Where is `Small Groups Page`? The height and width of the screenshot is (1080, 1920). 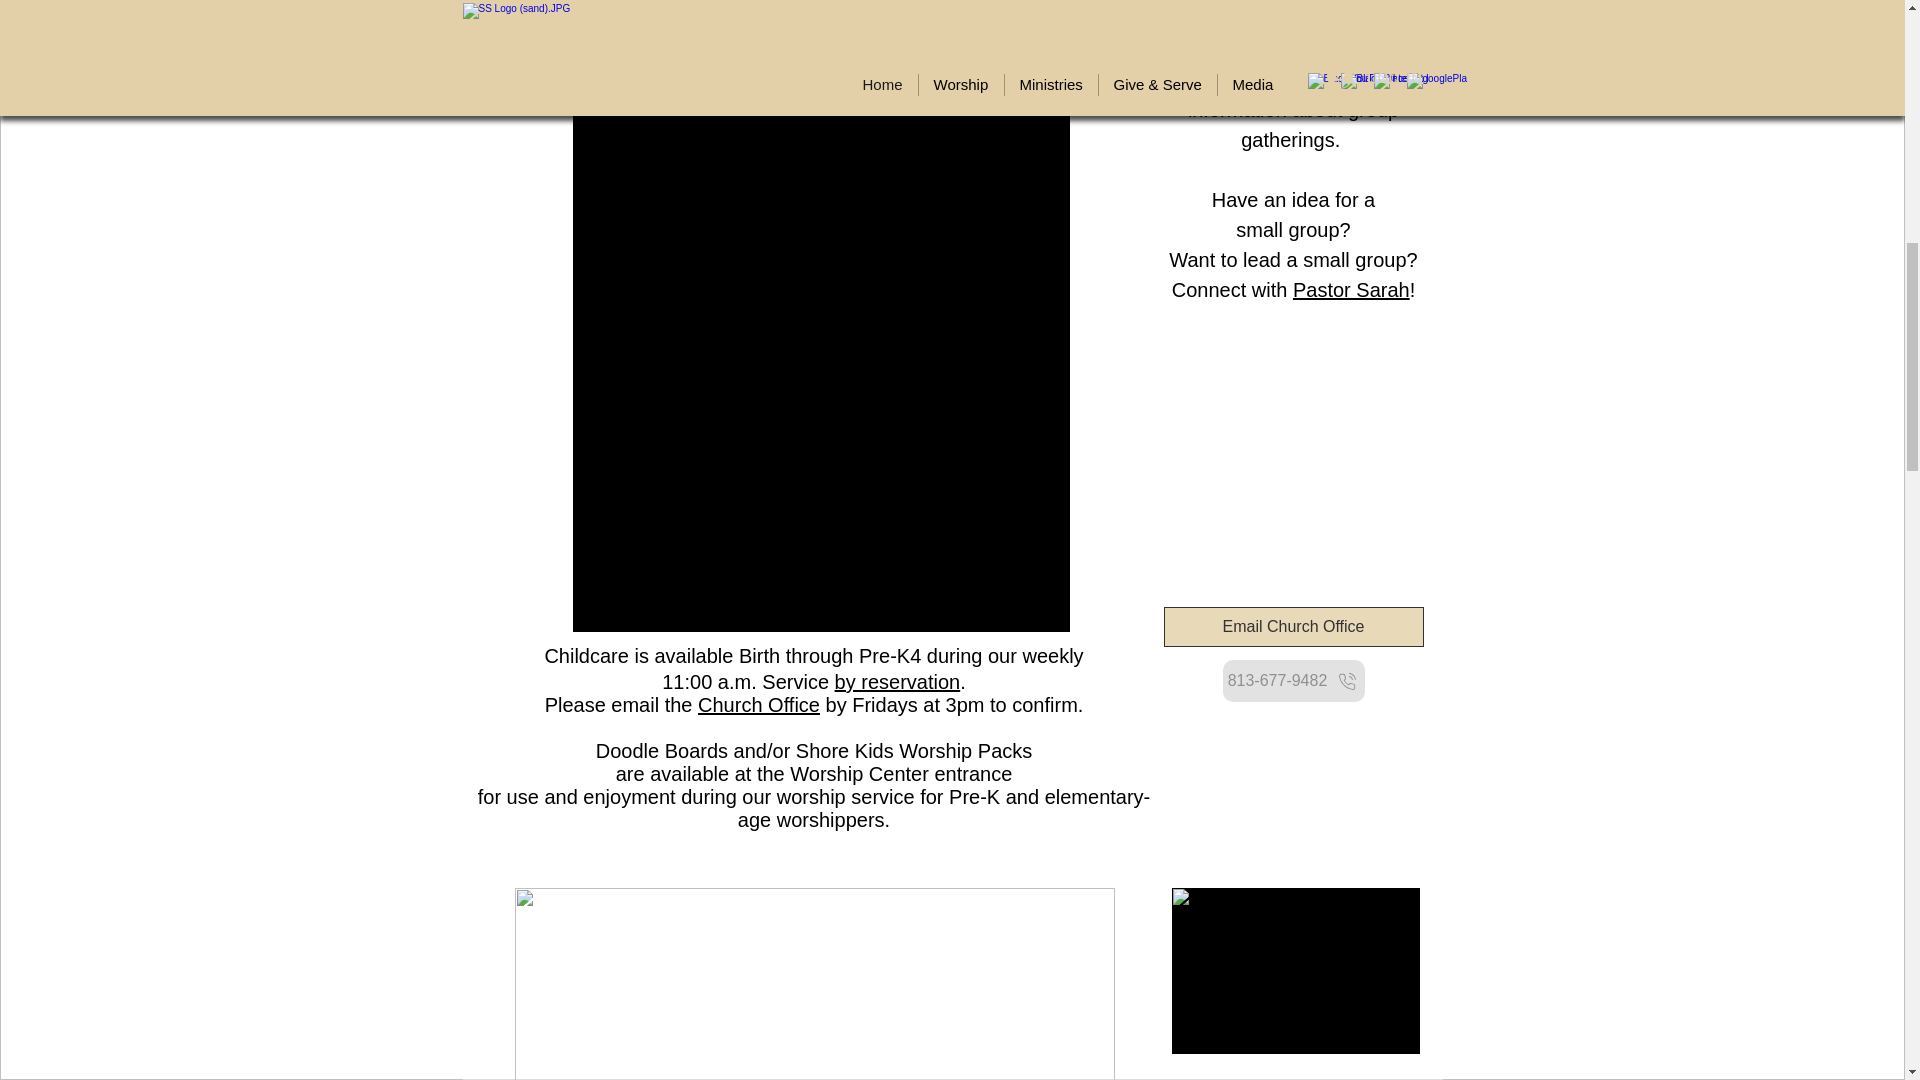
Small Groups Page is located at coordinates (1294, 49).